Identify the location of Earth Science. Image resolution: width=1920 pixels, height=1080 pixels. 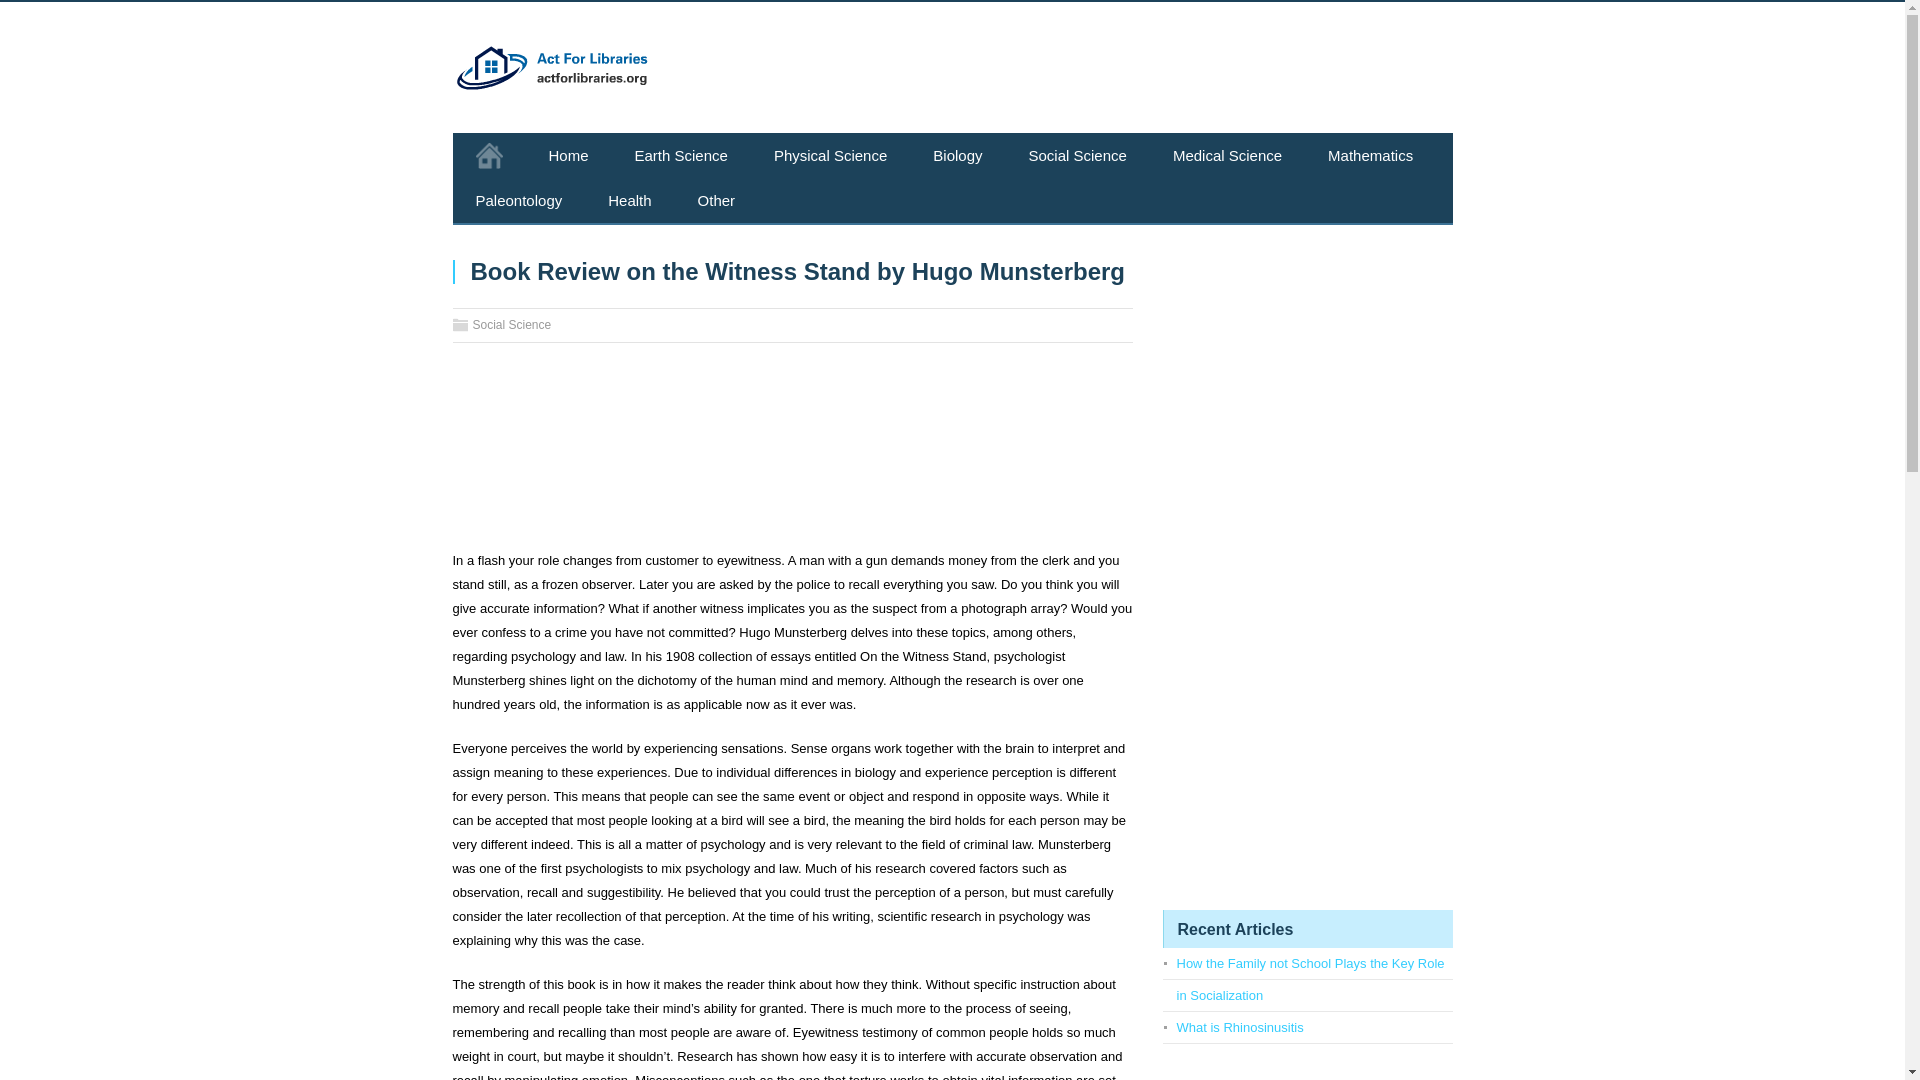
(681, 155).